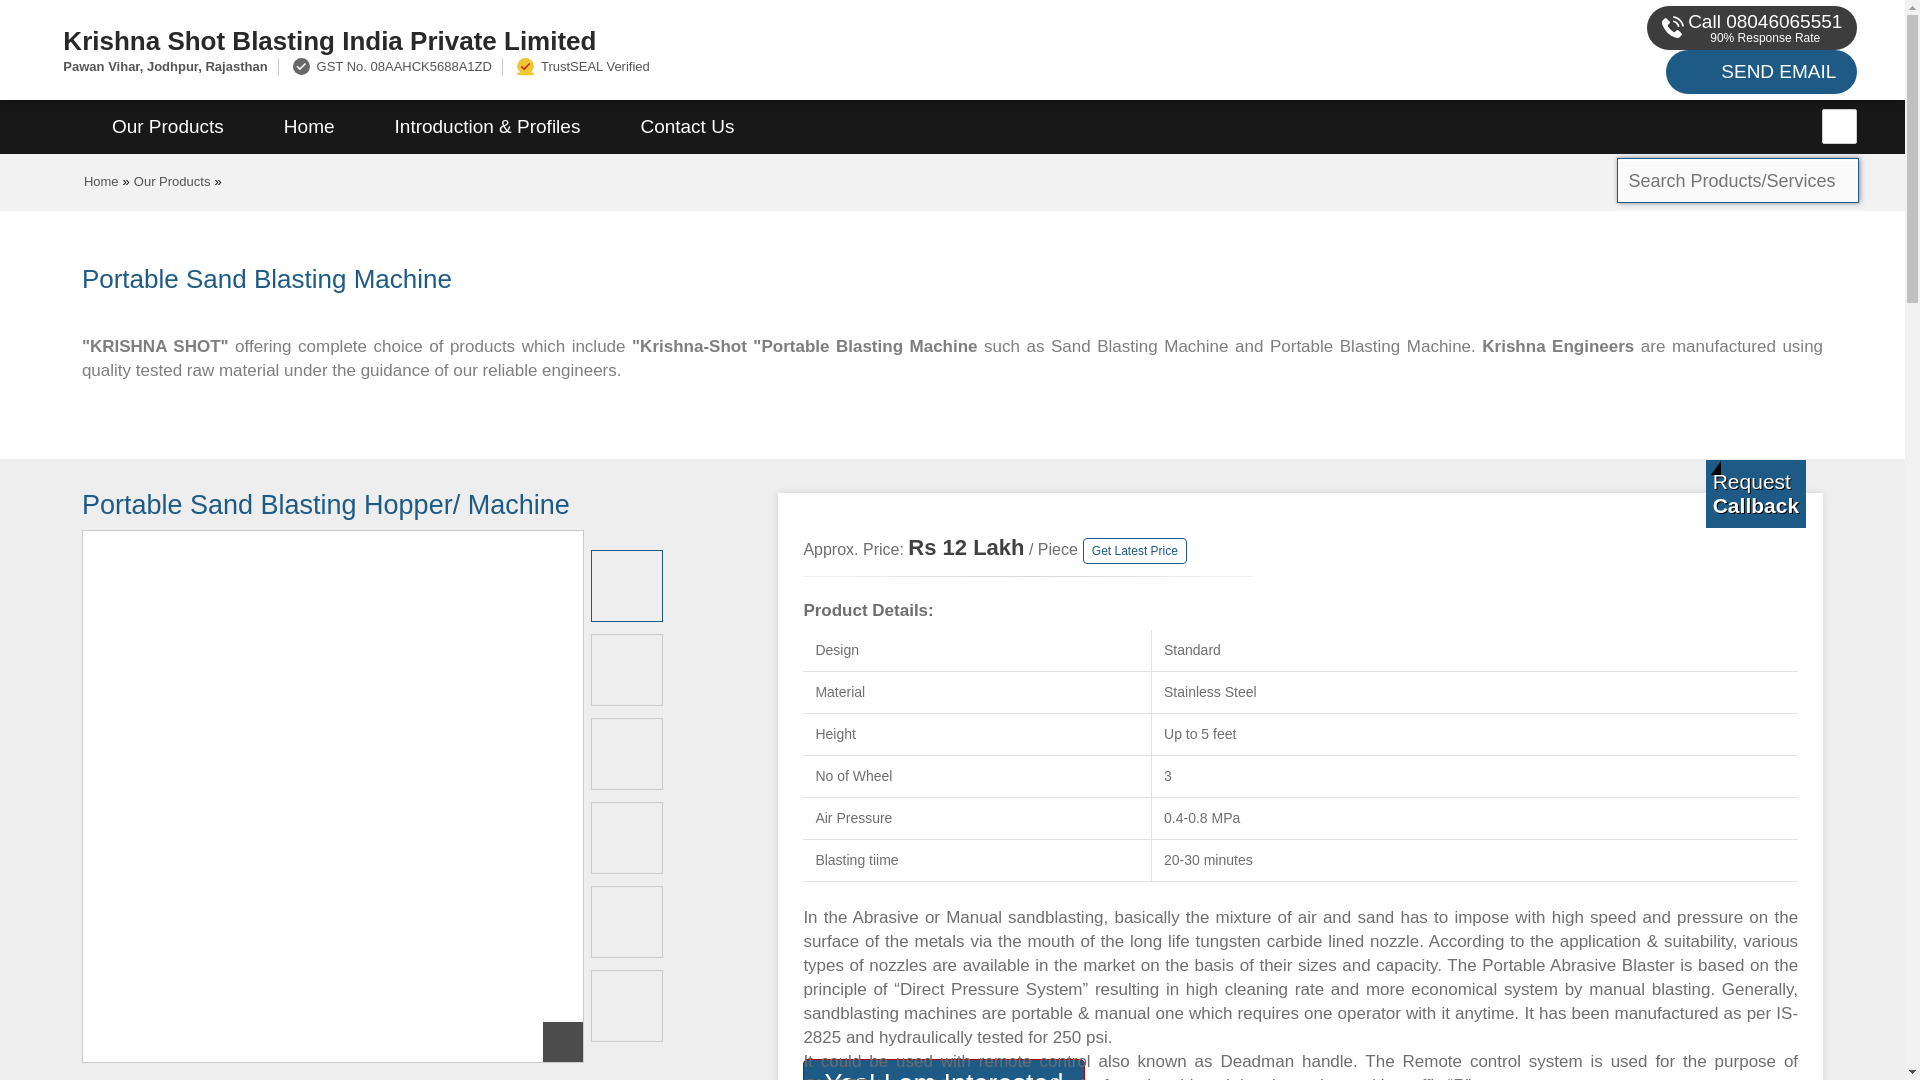 The width and height of the screenshot is (1920, 1080). Describe the element at coordinates (640, 40) in the screenshot. I see `Krishna Shot Blasting India Private Limited` at that location.